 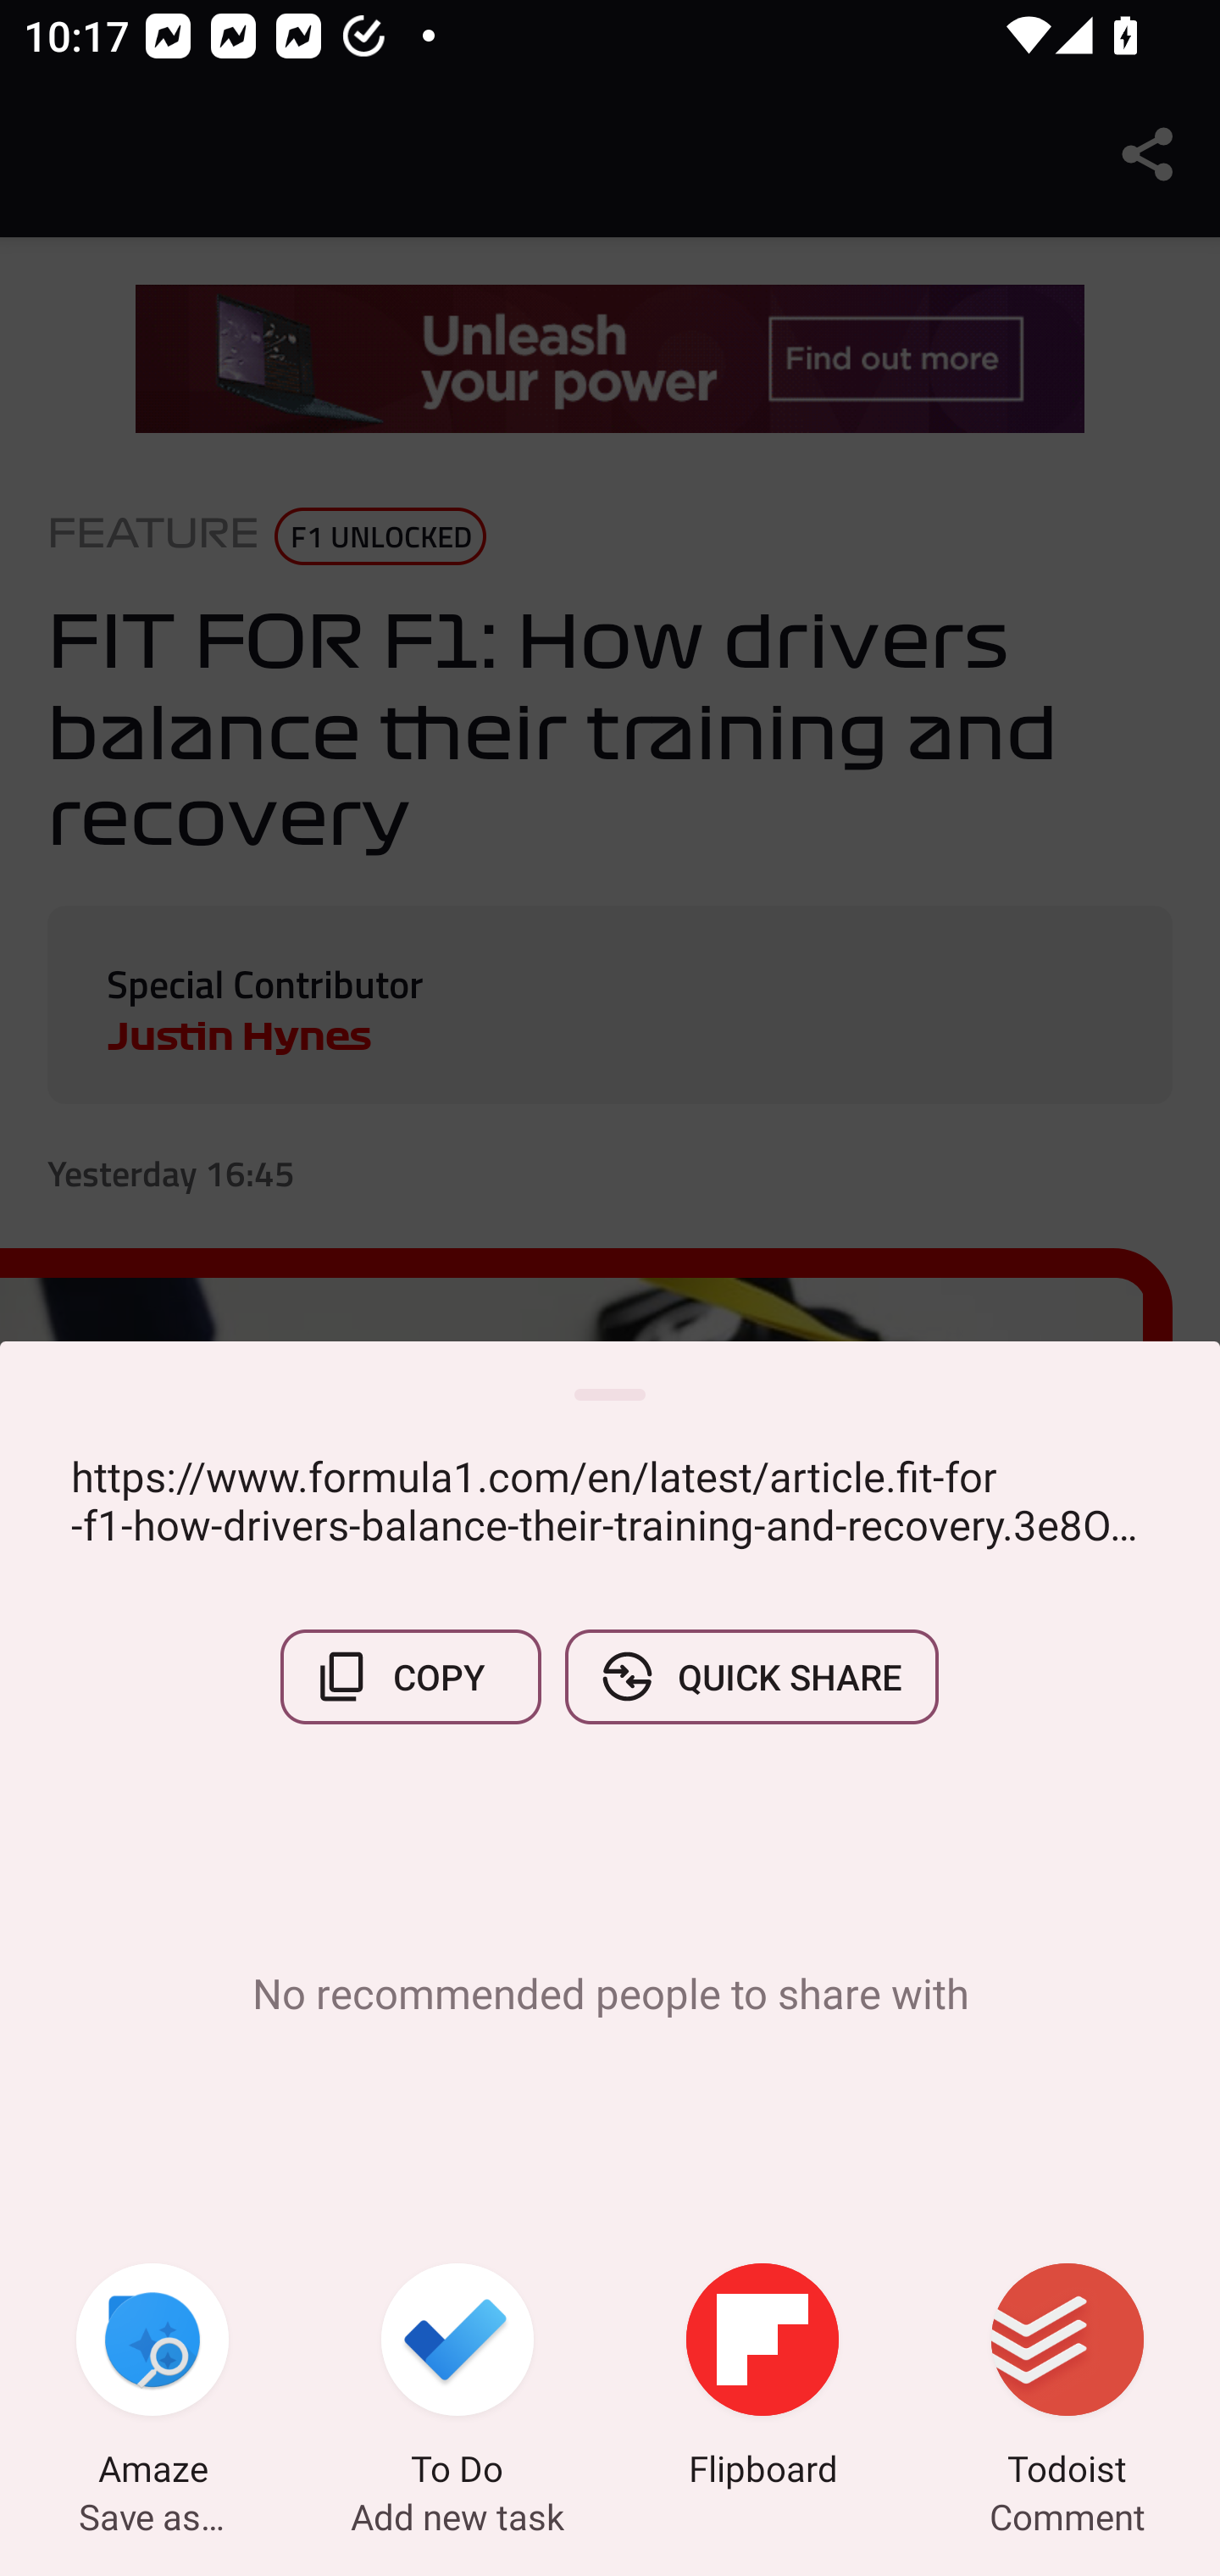 What do you see at coordinates (457, 2379) in the screenshot?
I see `To Do Add new task` at bounding box center [457, 2379].